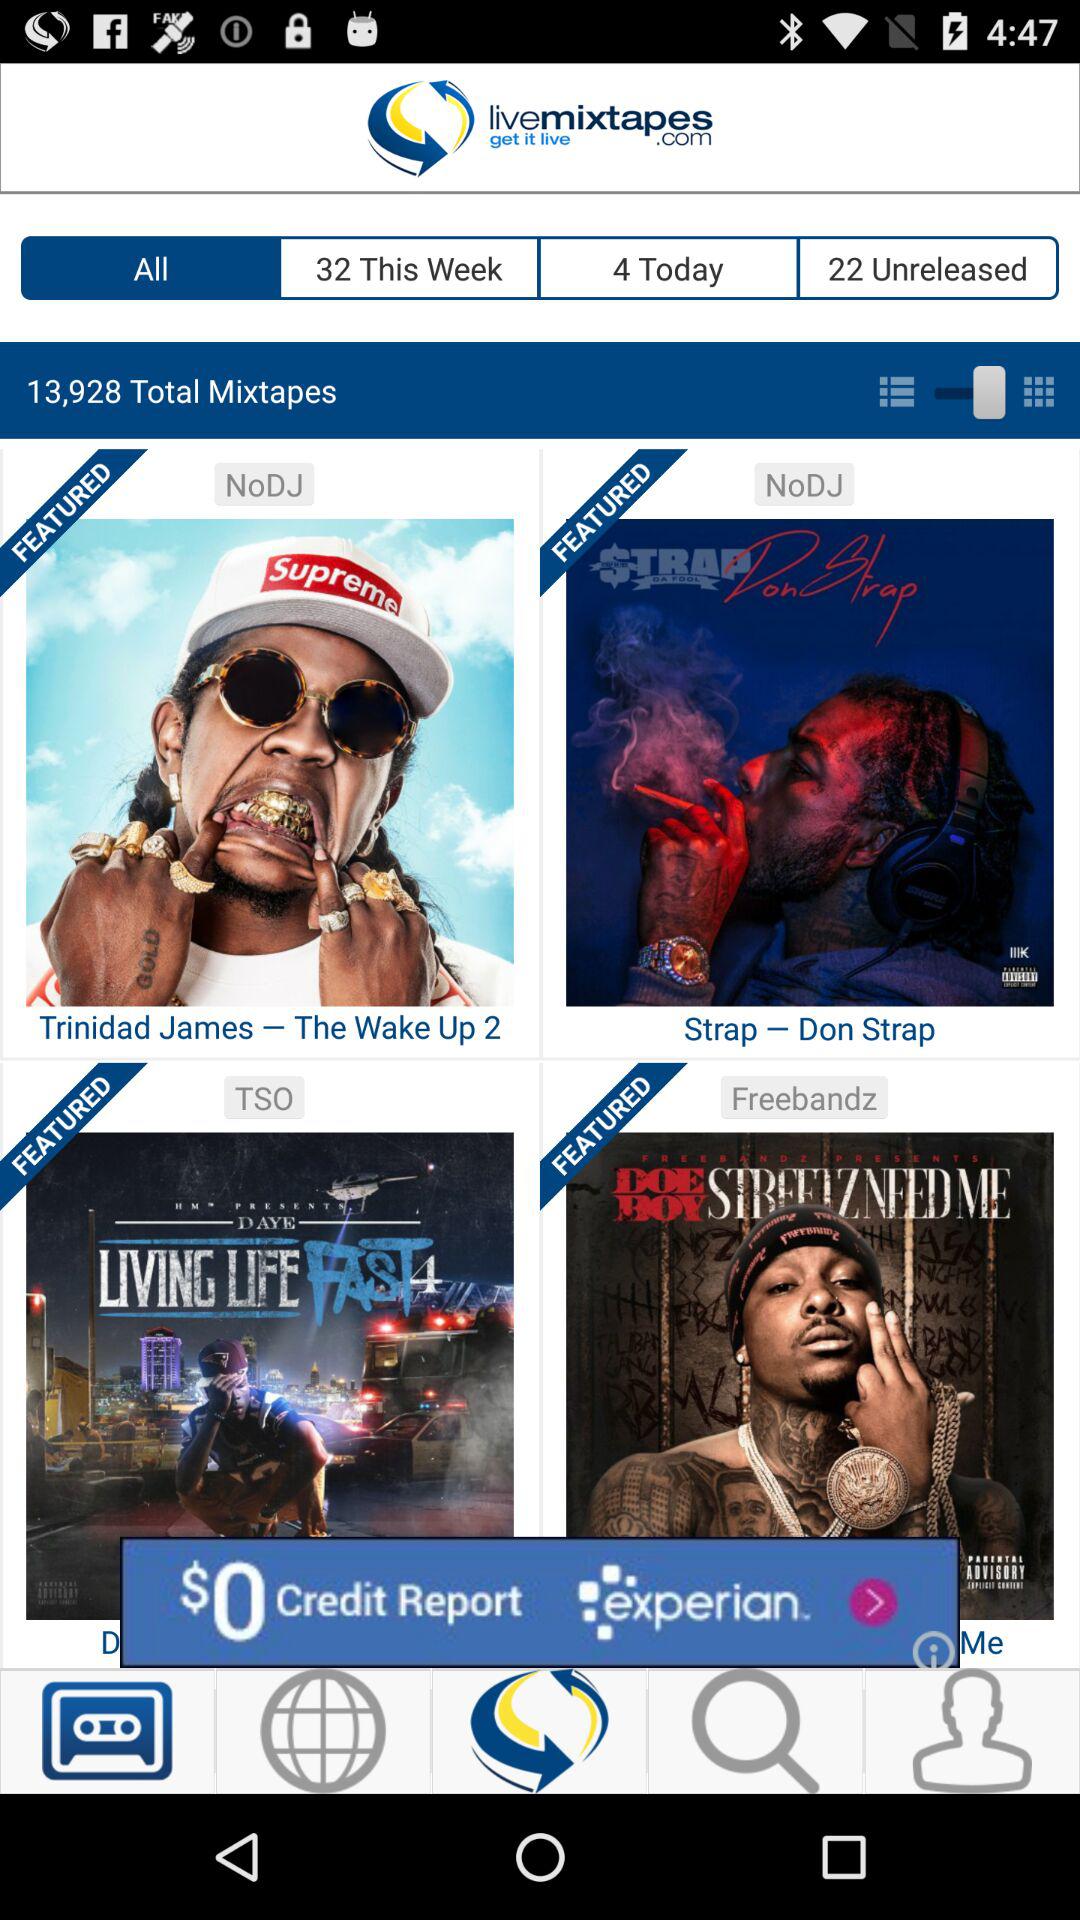 This screenshot has width=1080, height=1920. What do you see at coordinates (966, 388) in the screenshot?
I see `change visualization style` at bounding box center [966, 388].